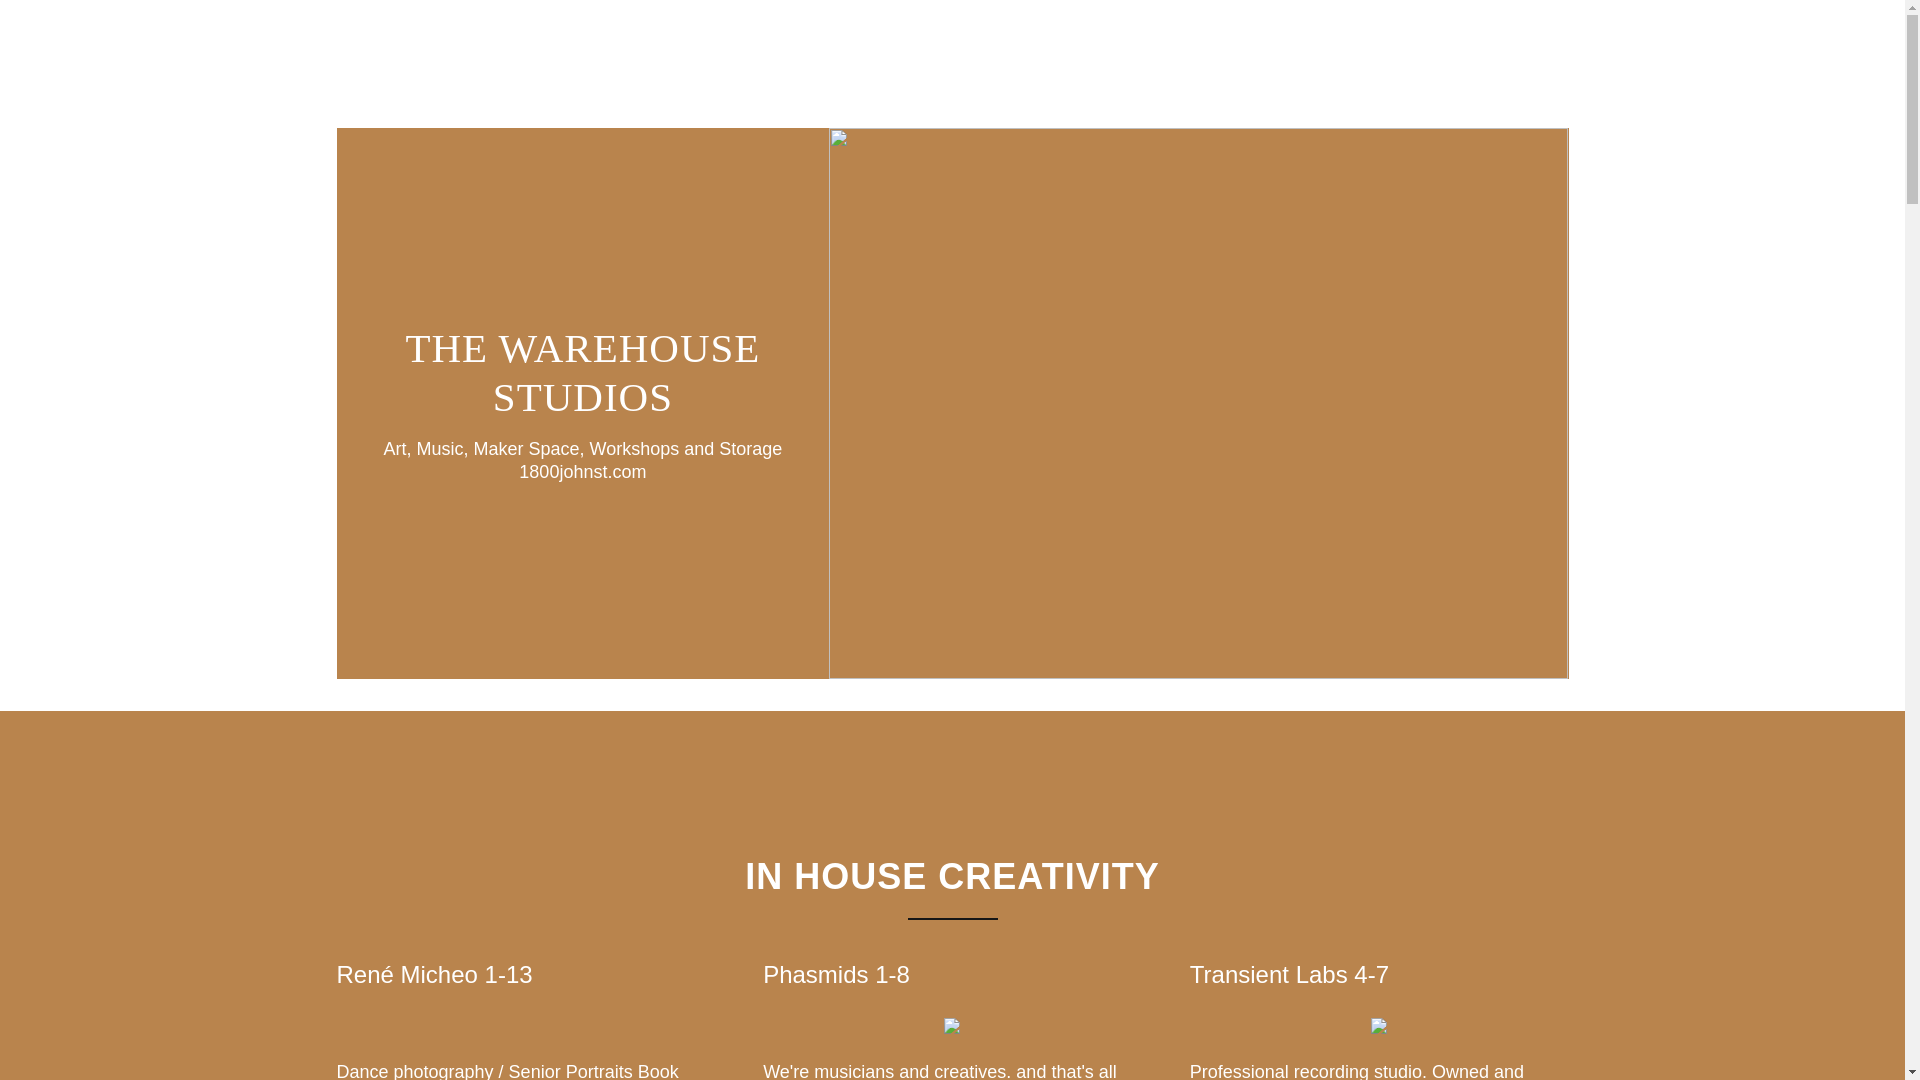 The height and width of the screenshot is (1080, 1920). What do you see at coordinates (582, 405) in the screenshot?
I see `THE WAREHOUSE STUDIOS` at bounding box center [582, 405].